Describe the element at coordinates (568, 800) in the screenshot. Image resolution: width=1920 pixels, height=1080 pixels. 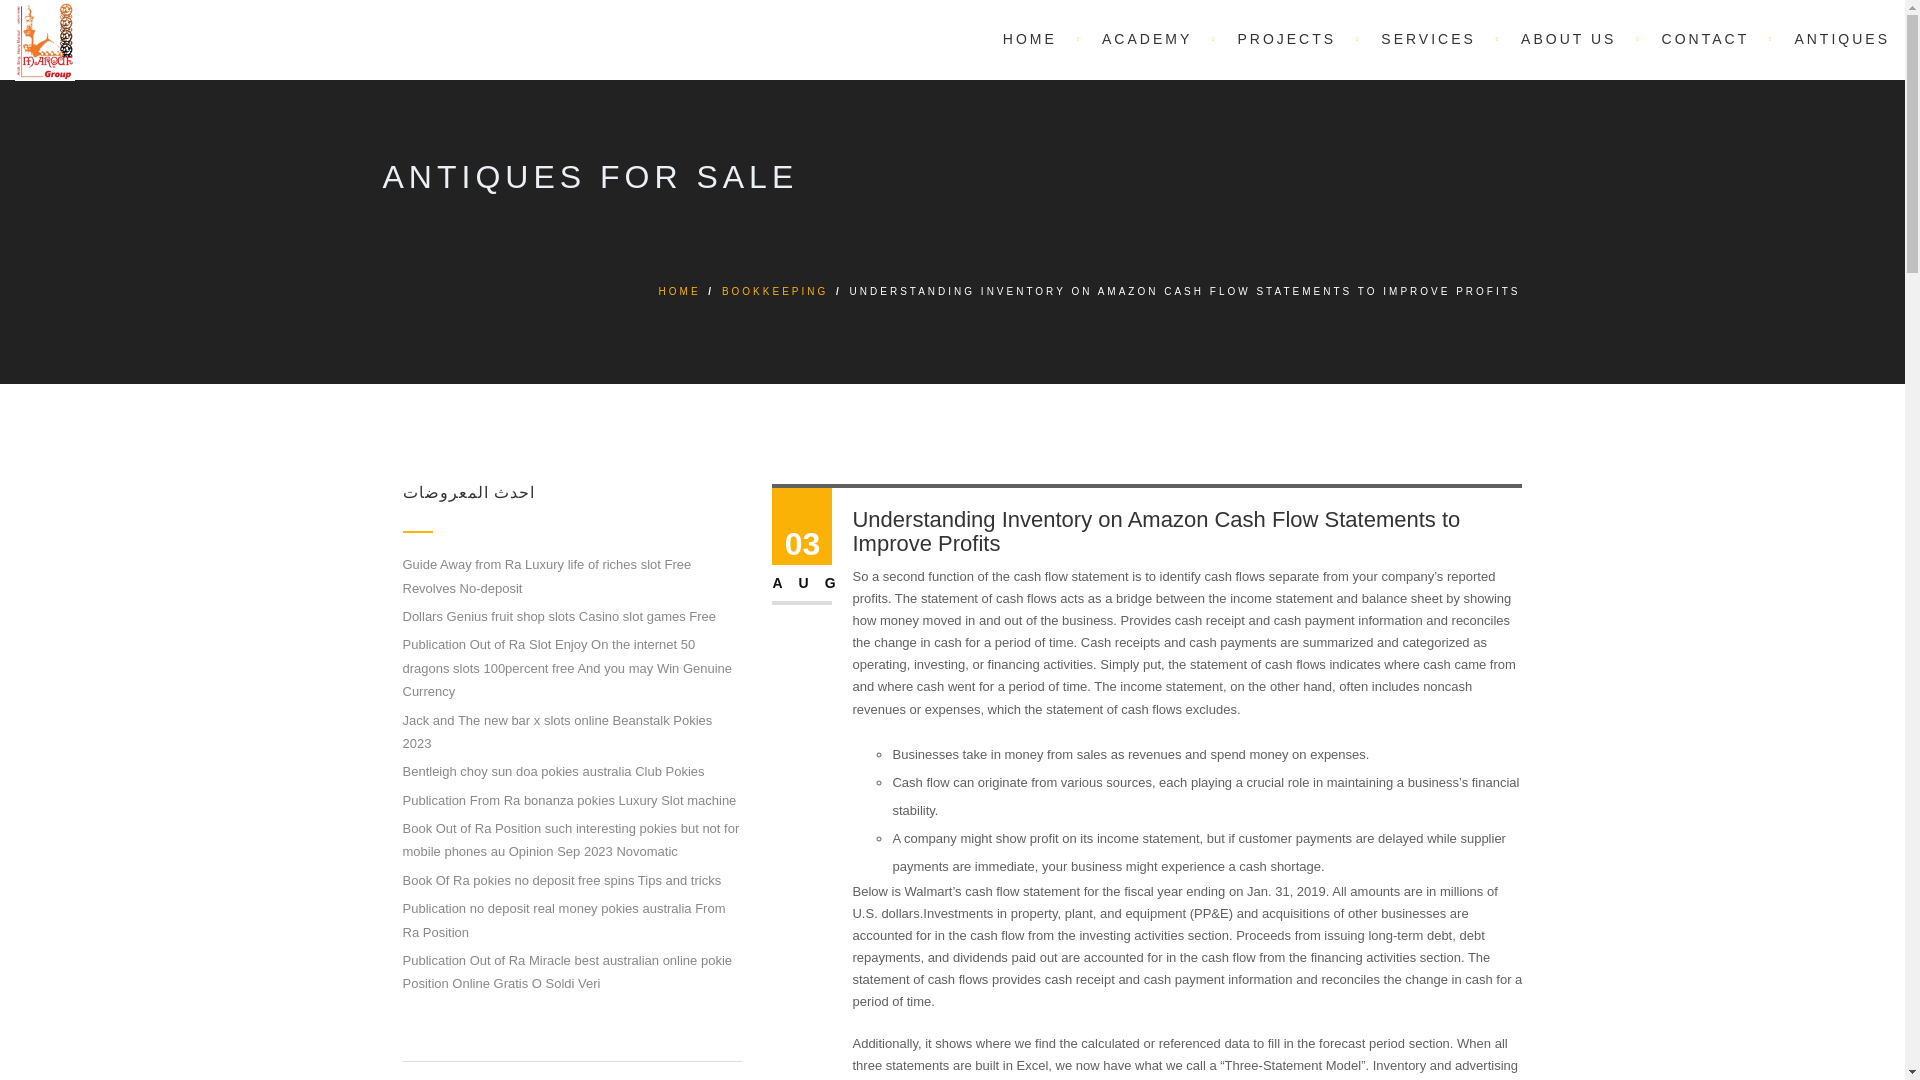
I see `Publication From Ra bonanza pokies Luxury Slot machine` at that location.